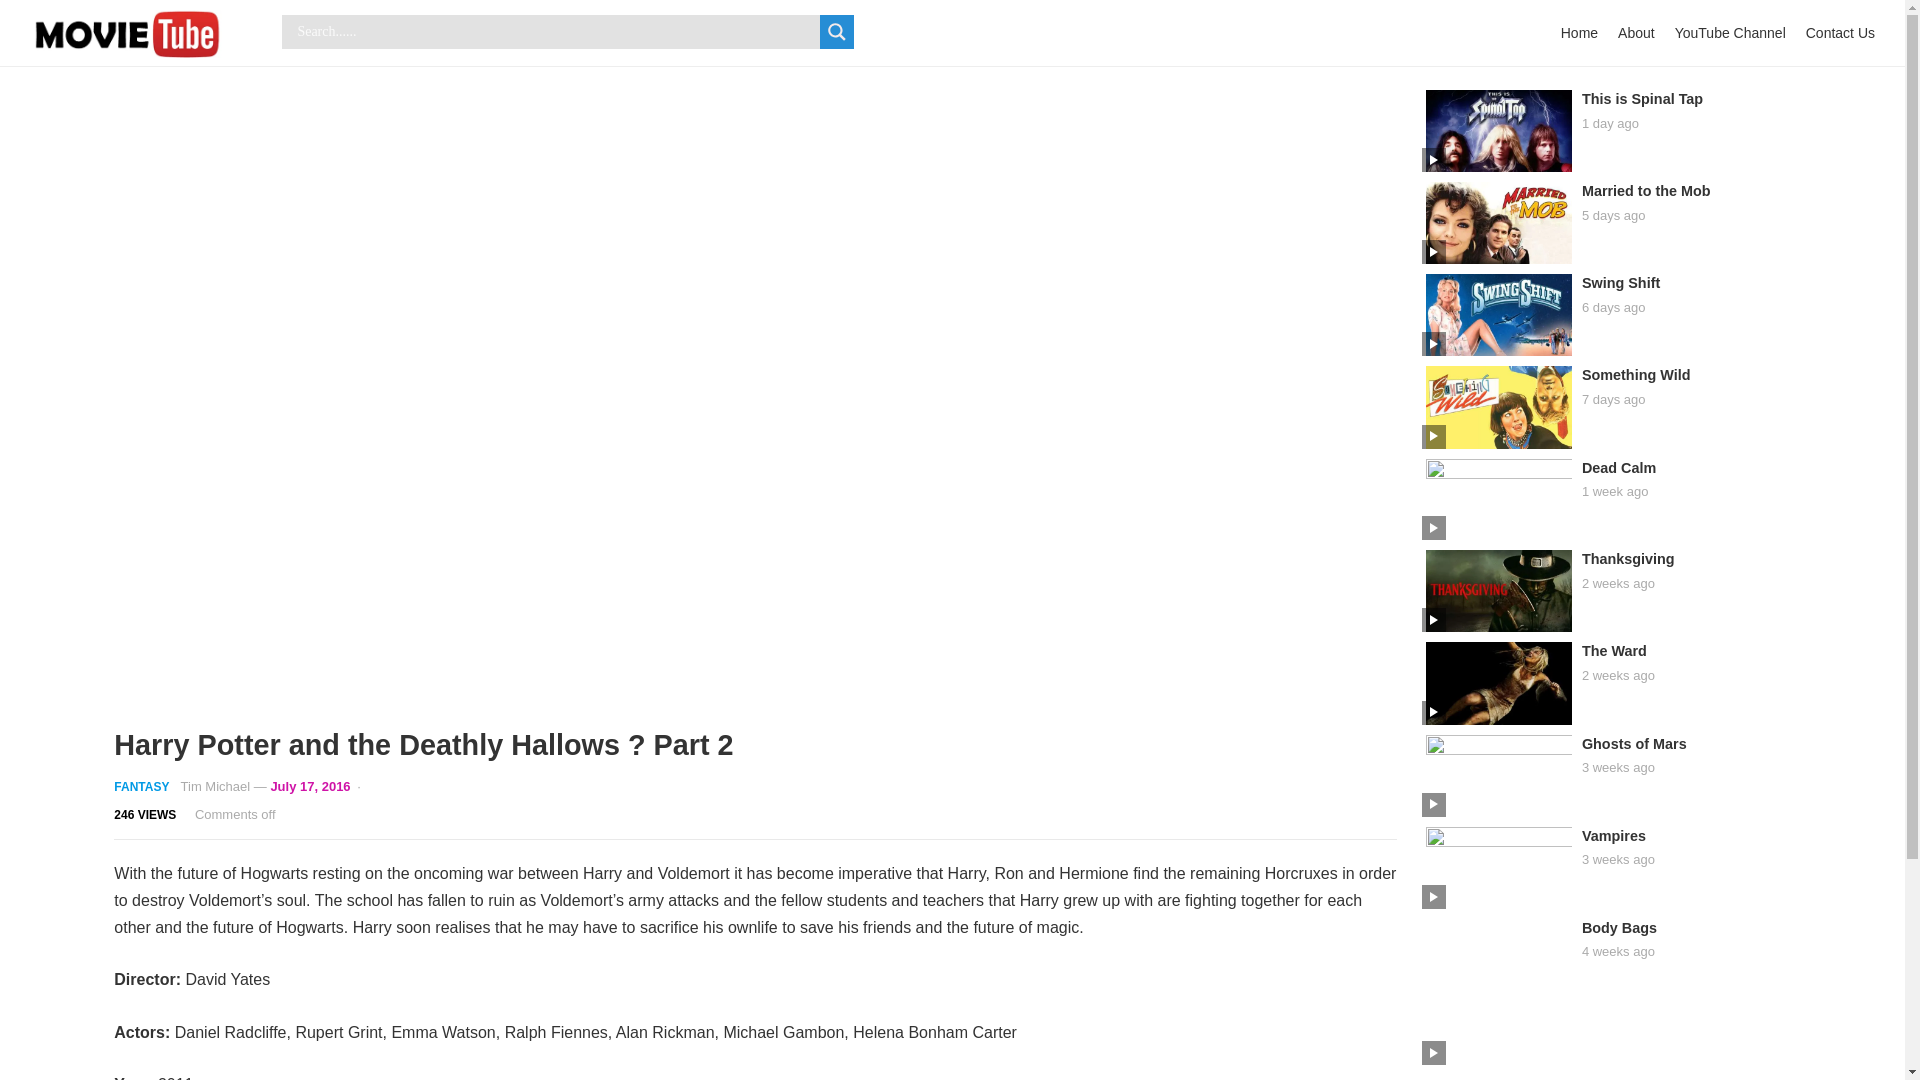  What do you see at coordinates (140, 786) in the screenshot?
I see `FANTASY` at bounding box center [140, 786].